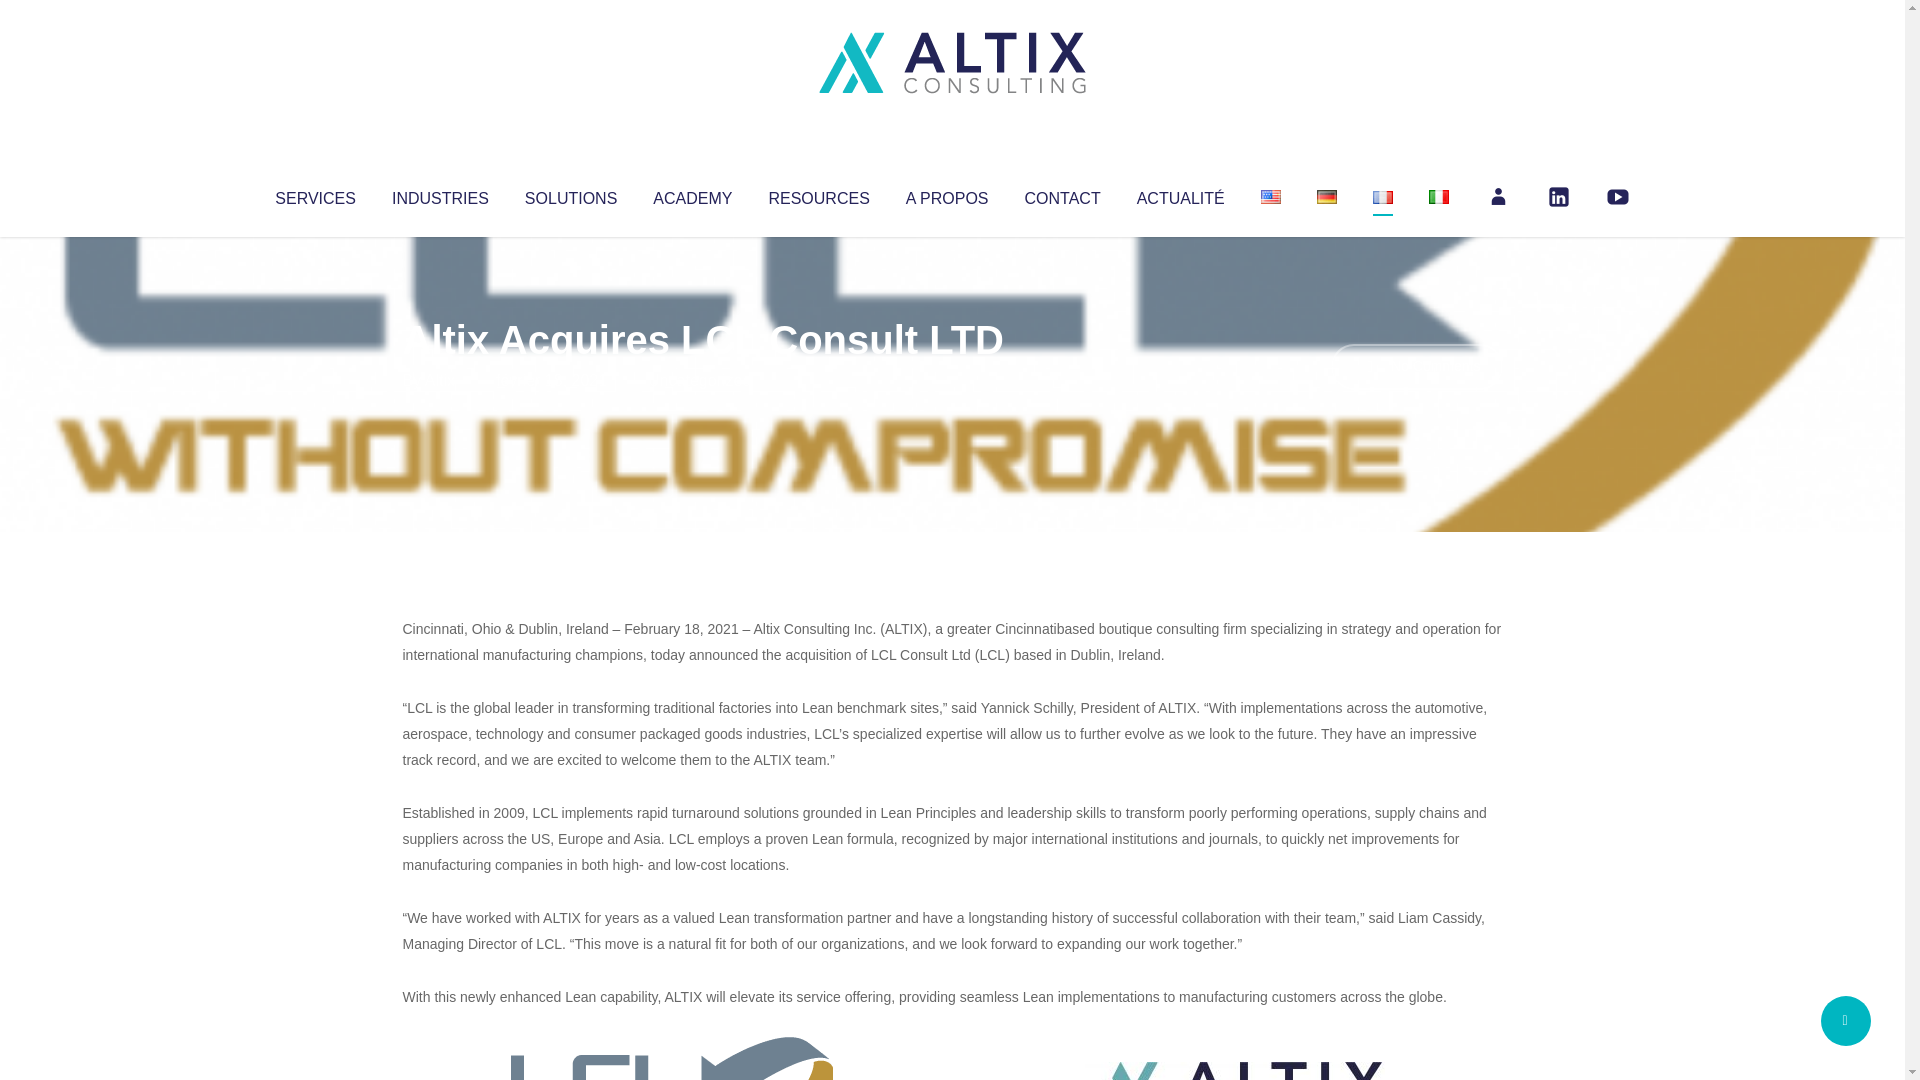  What do you see at coordinates (692, 194) in the screenshot?
I see `ACADEMY` at bounding box center [692, 194].